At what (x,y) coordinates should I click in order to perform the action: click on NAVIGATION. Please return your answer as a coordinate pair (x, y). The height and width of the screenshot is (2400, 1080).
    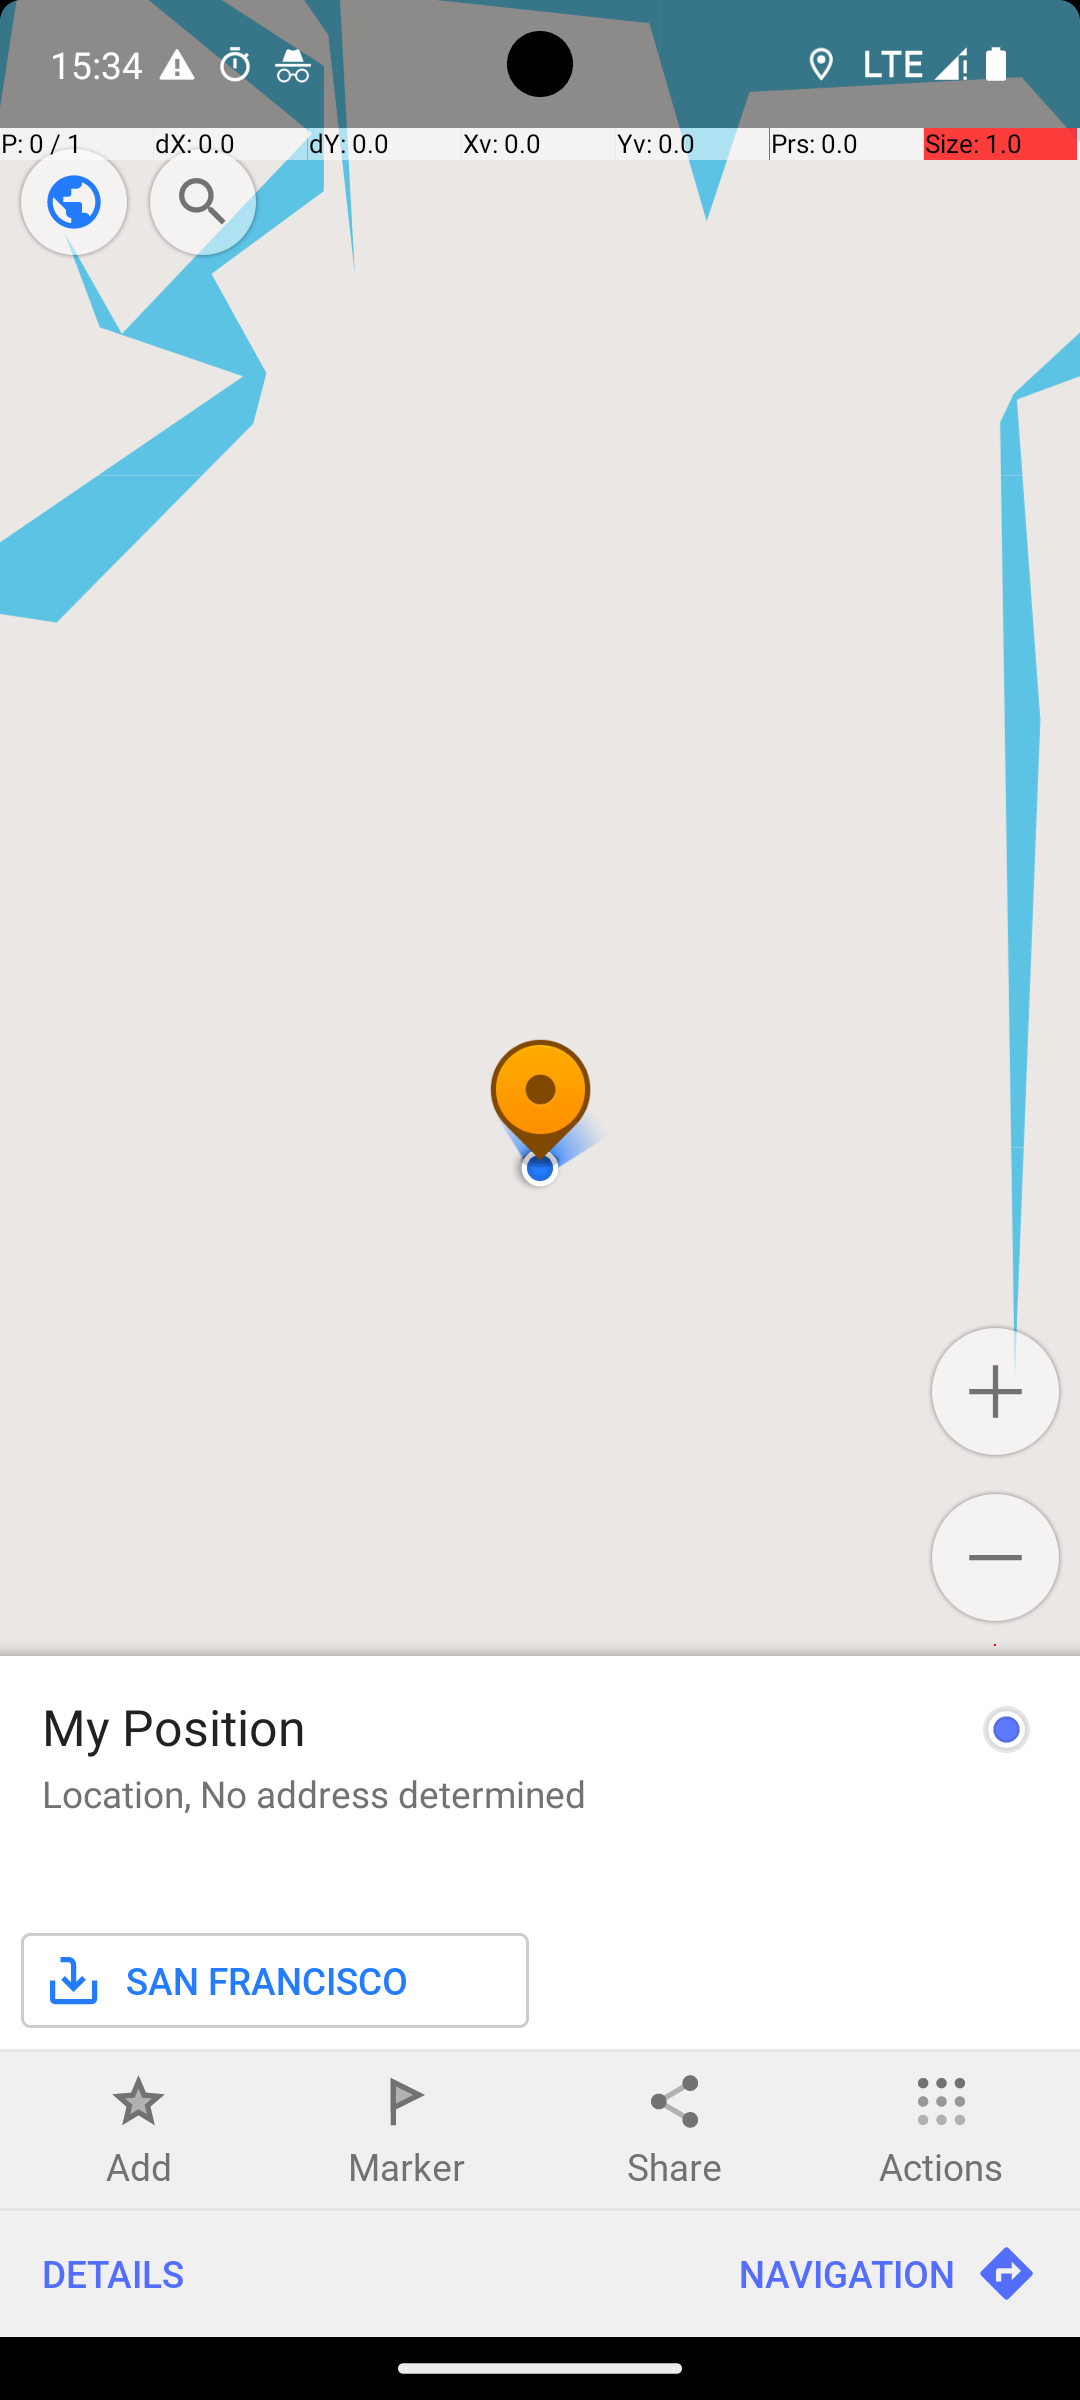
    Looking at the image, I should click on (888, 2274).